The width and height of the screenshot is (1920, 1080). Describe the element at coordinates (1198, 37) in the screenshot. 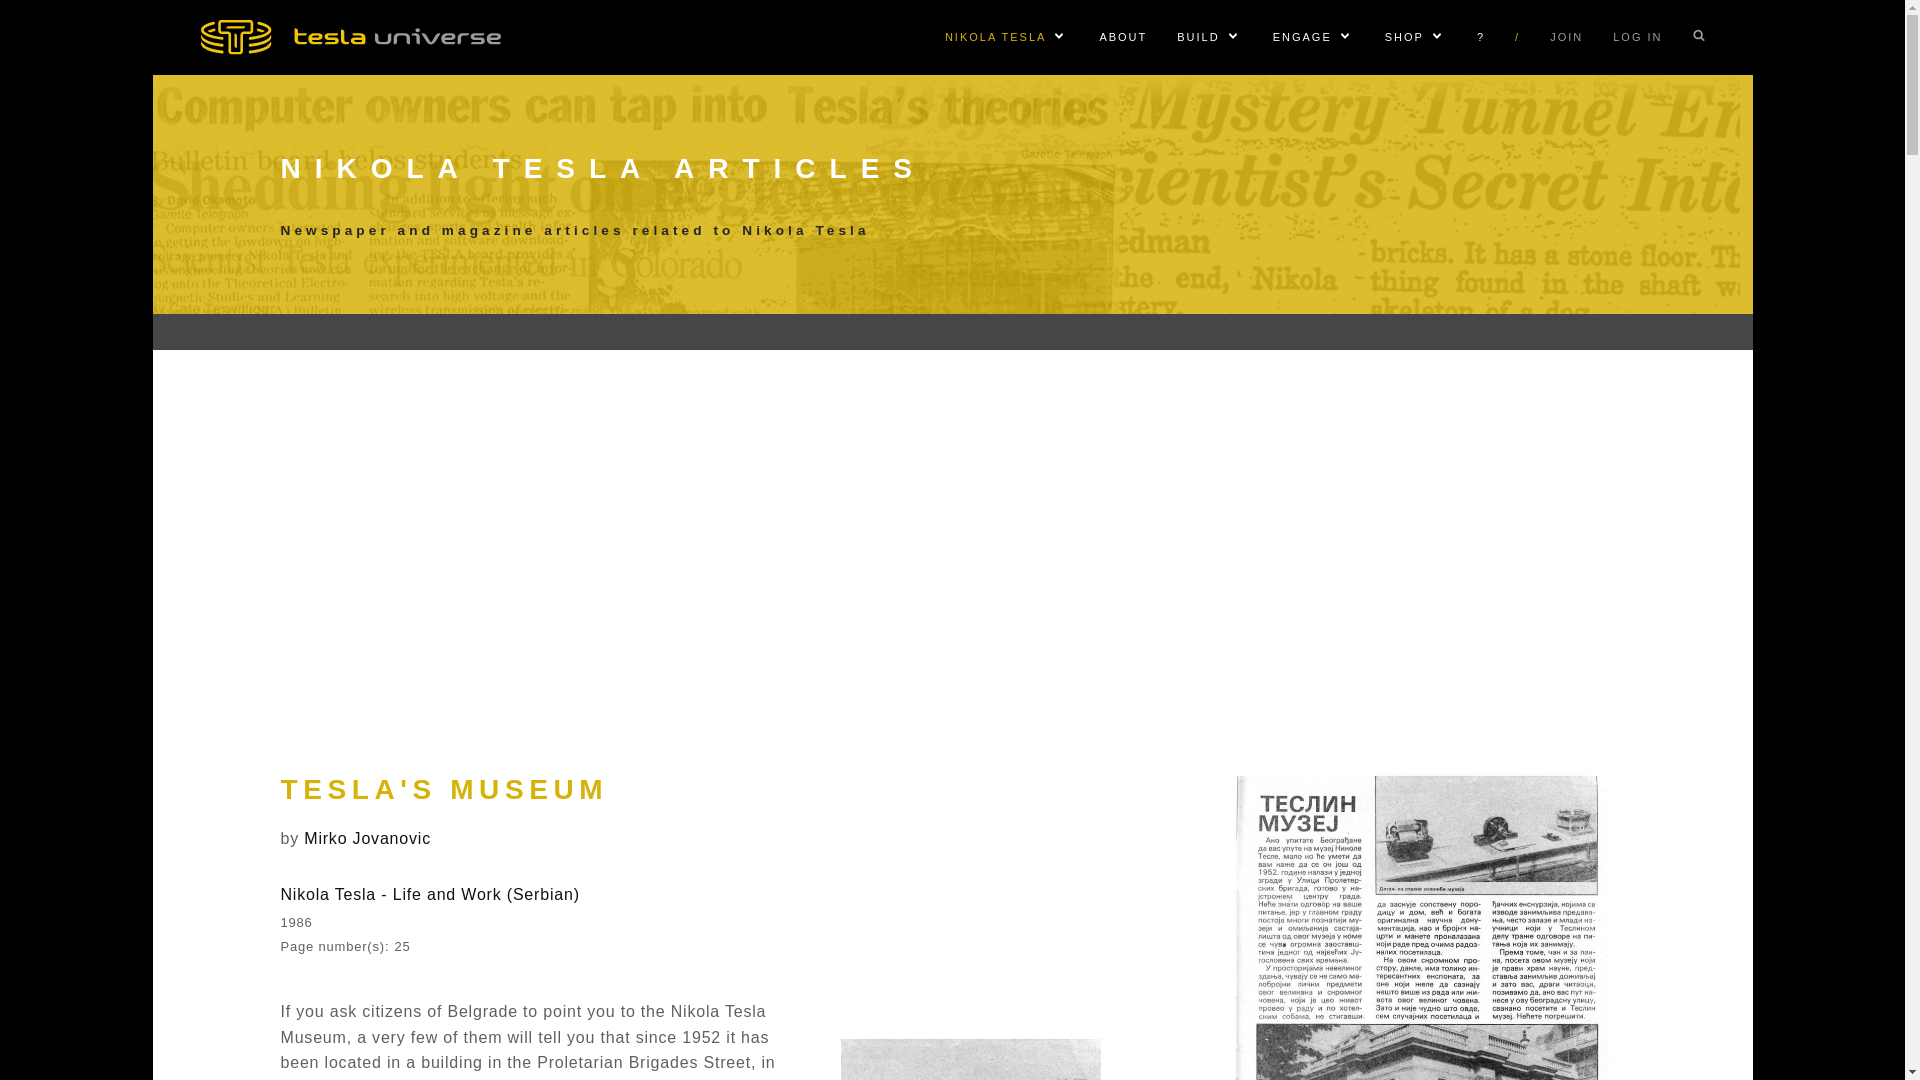

I see `High voltage builder resources.` at that location.